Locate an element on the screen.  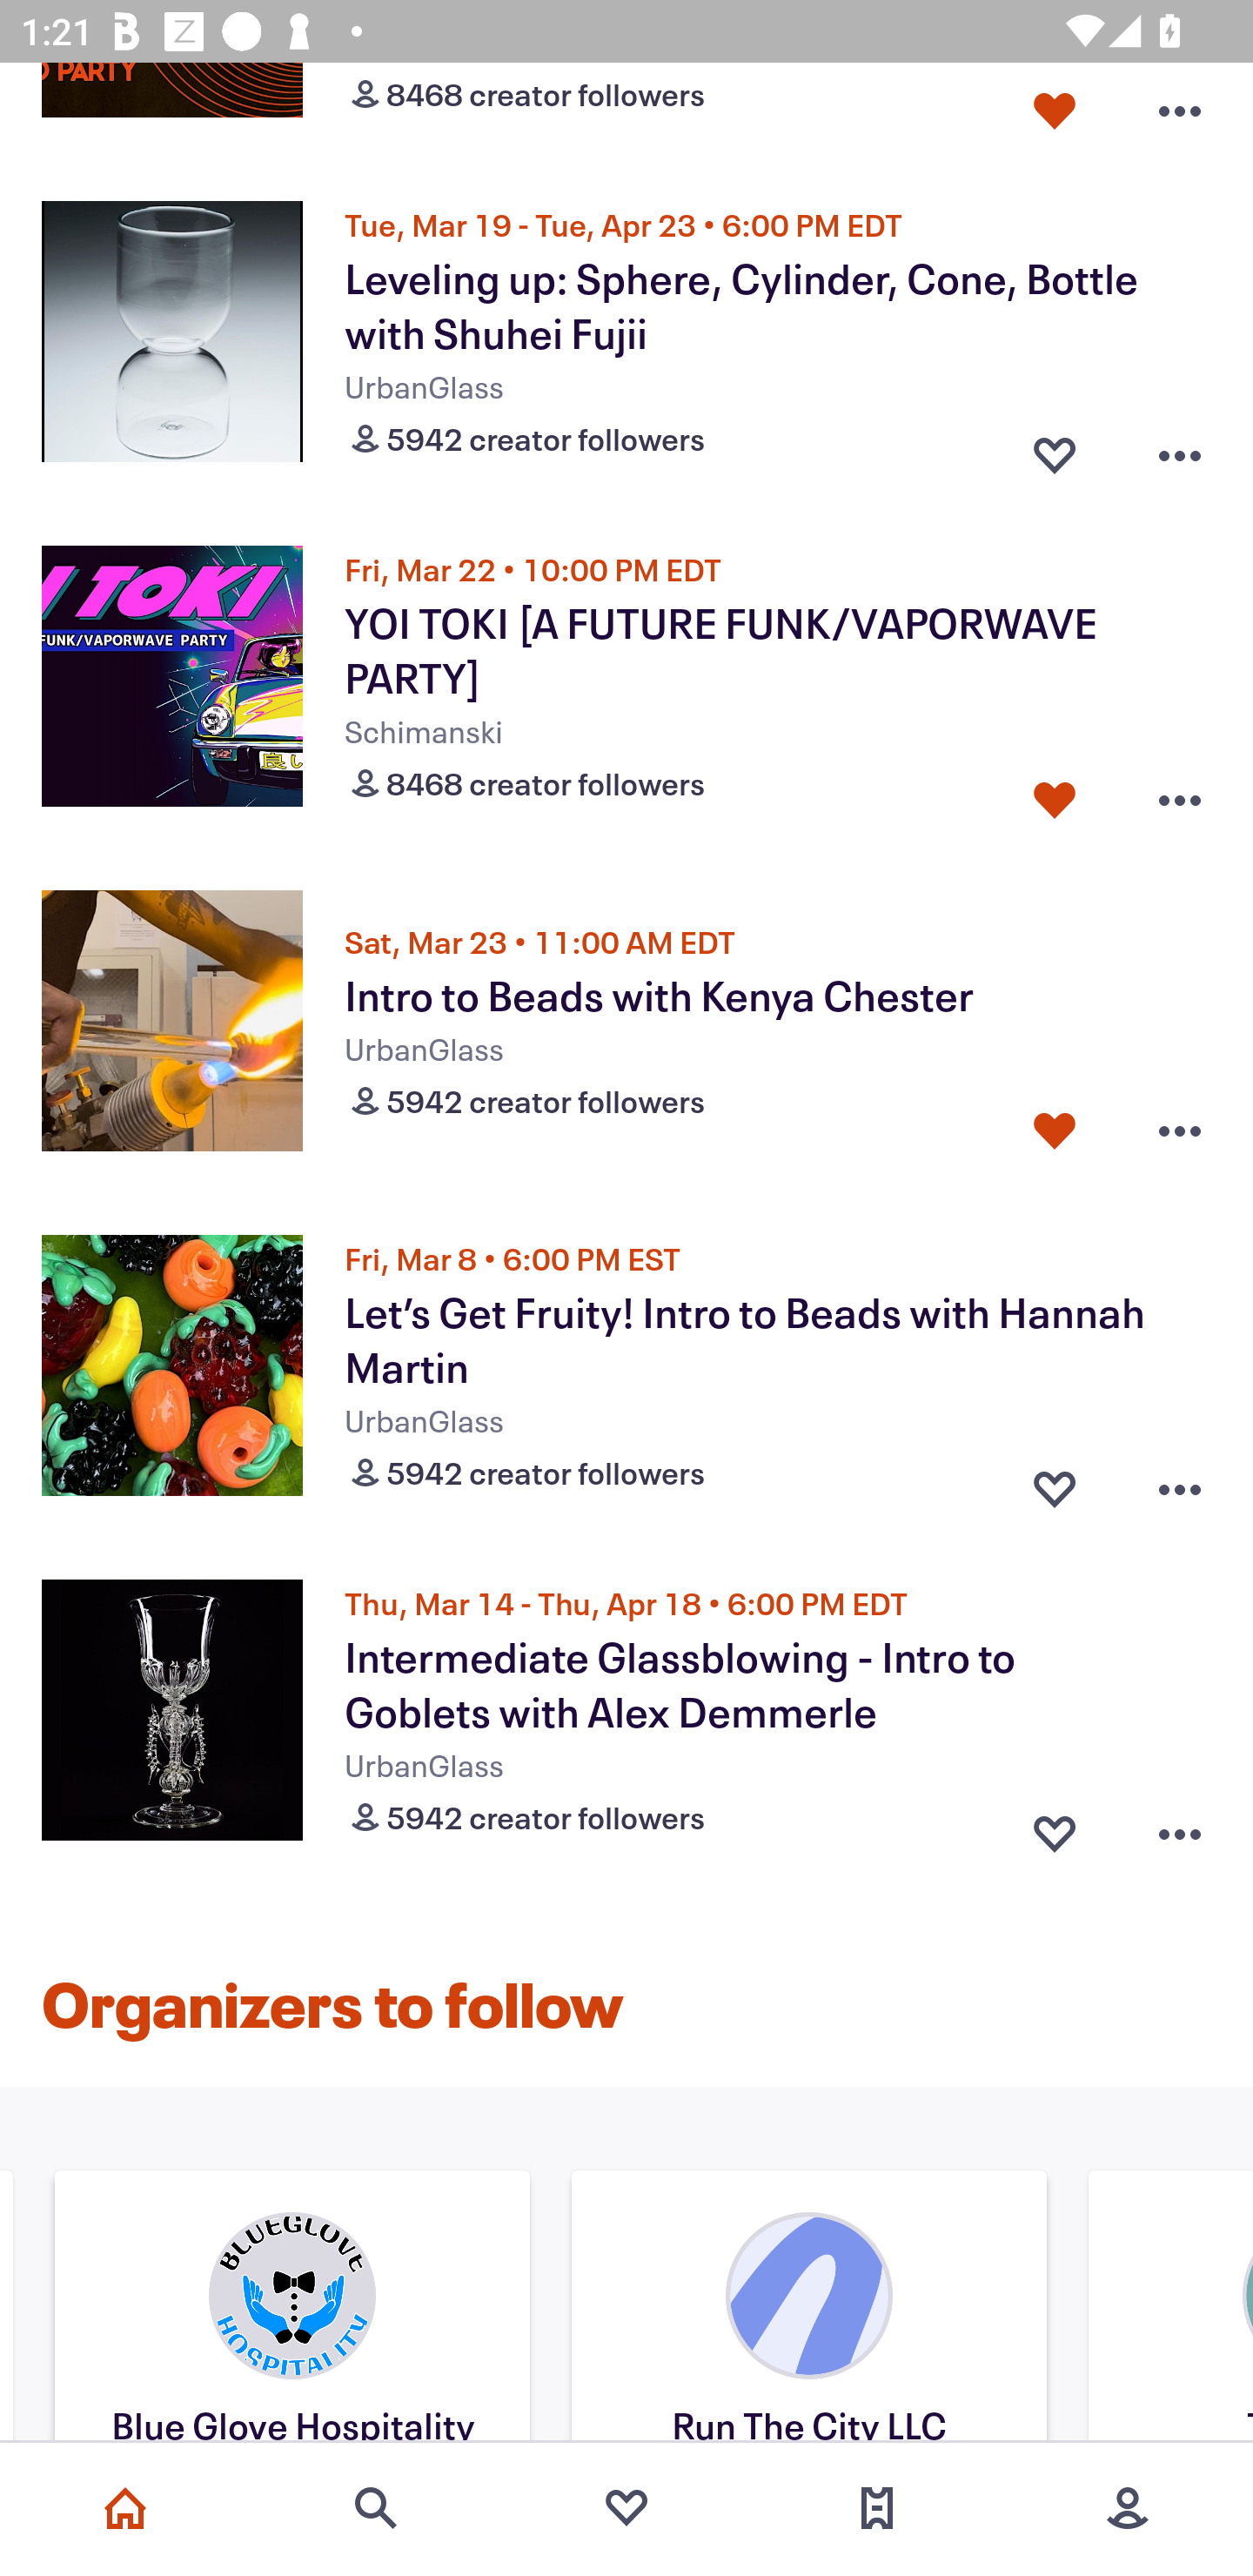
Favorite button is located at coordinates (1055, 449).